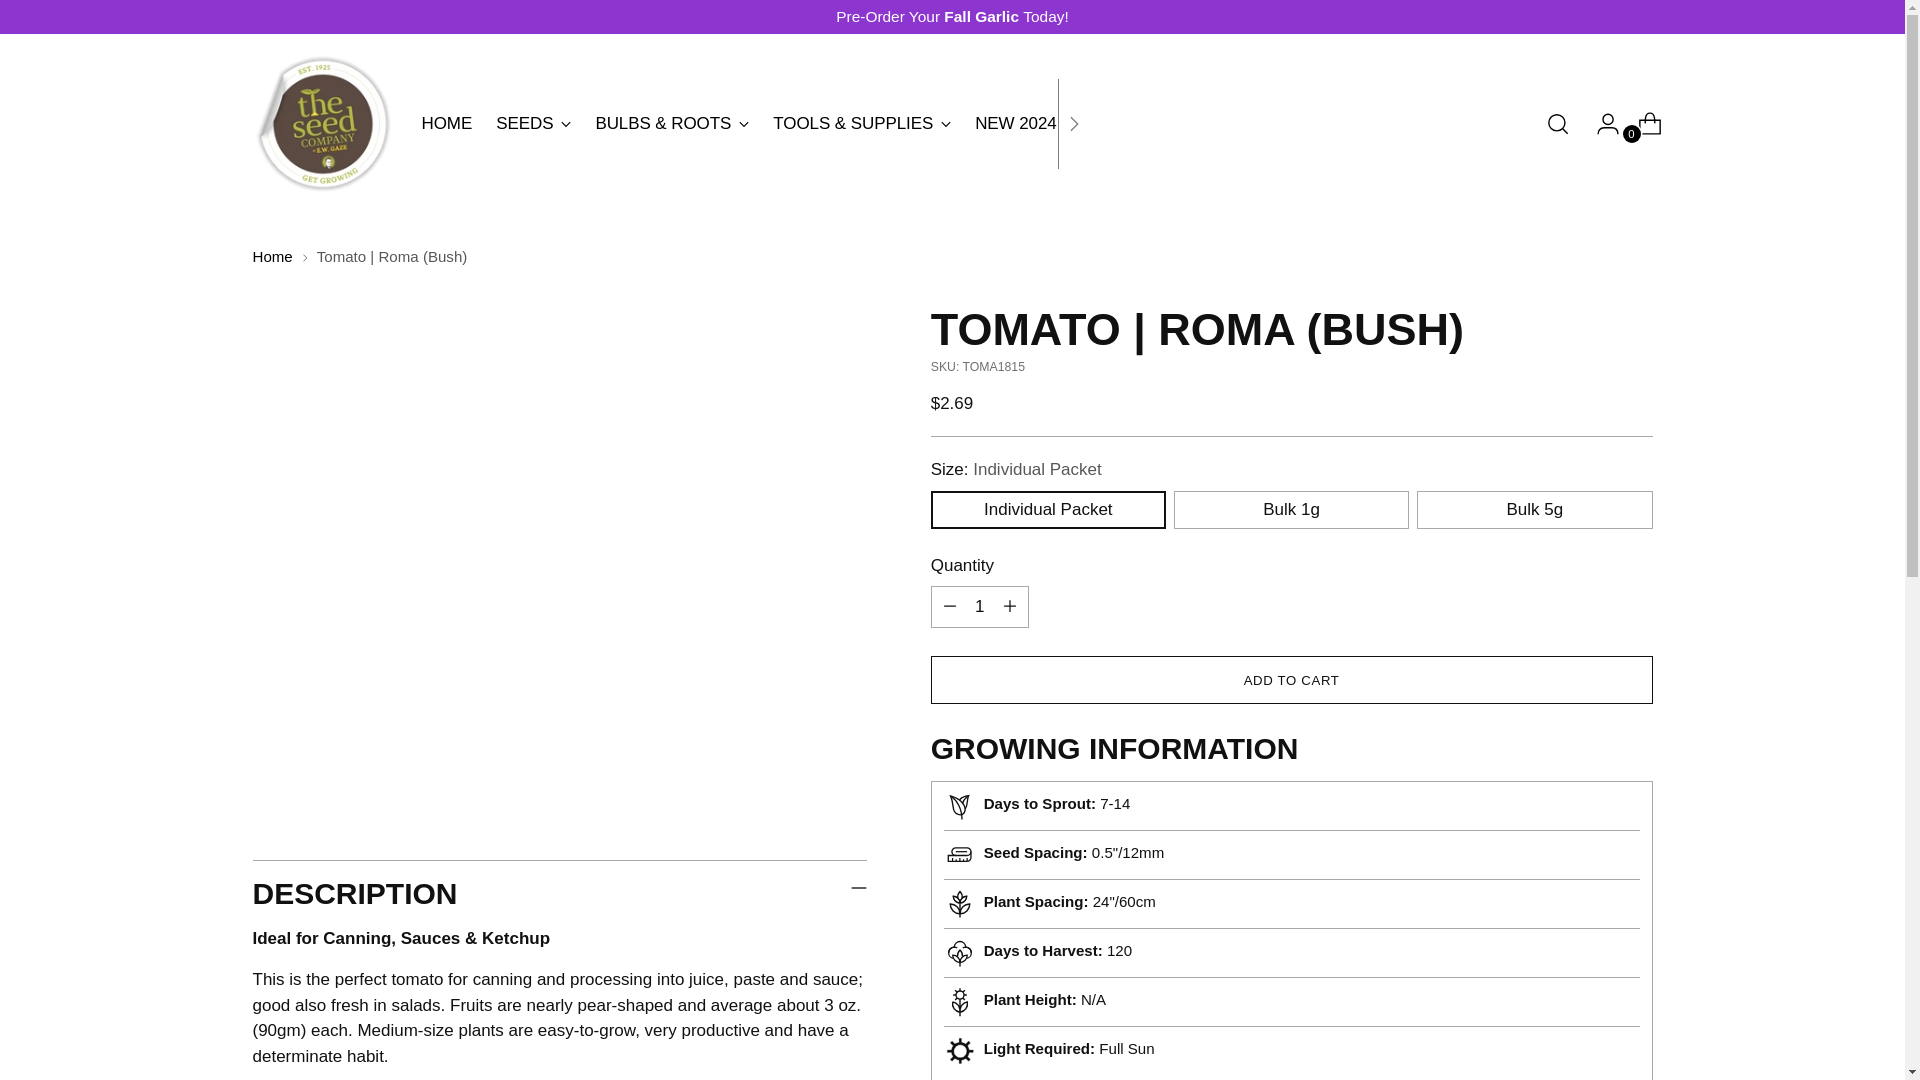  I want to click on Pre-Order Your Fall Garlic Today!, so click(952, 16).